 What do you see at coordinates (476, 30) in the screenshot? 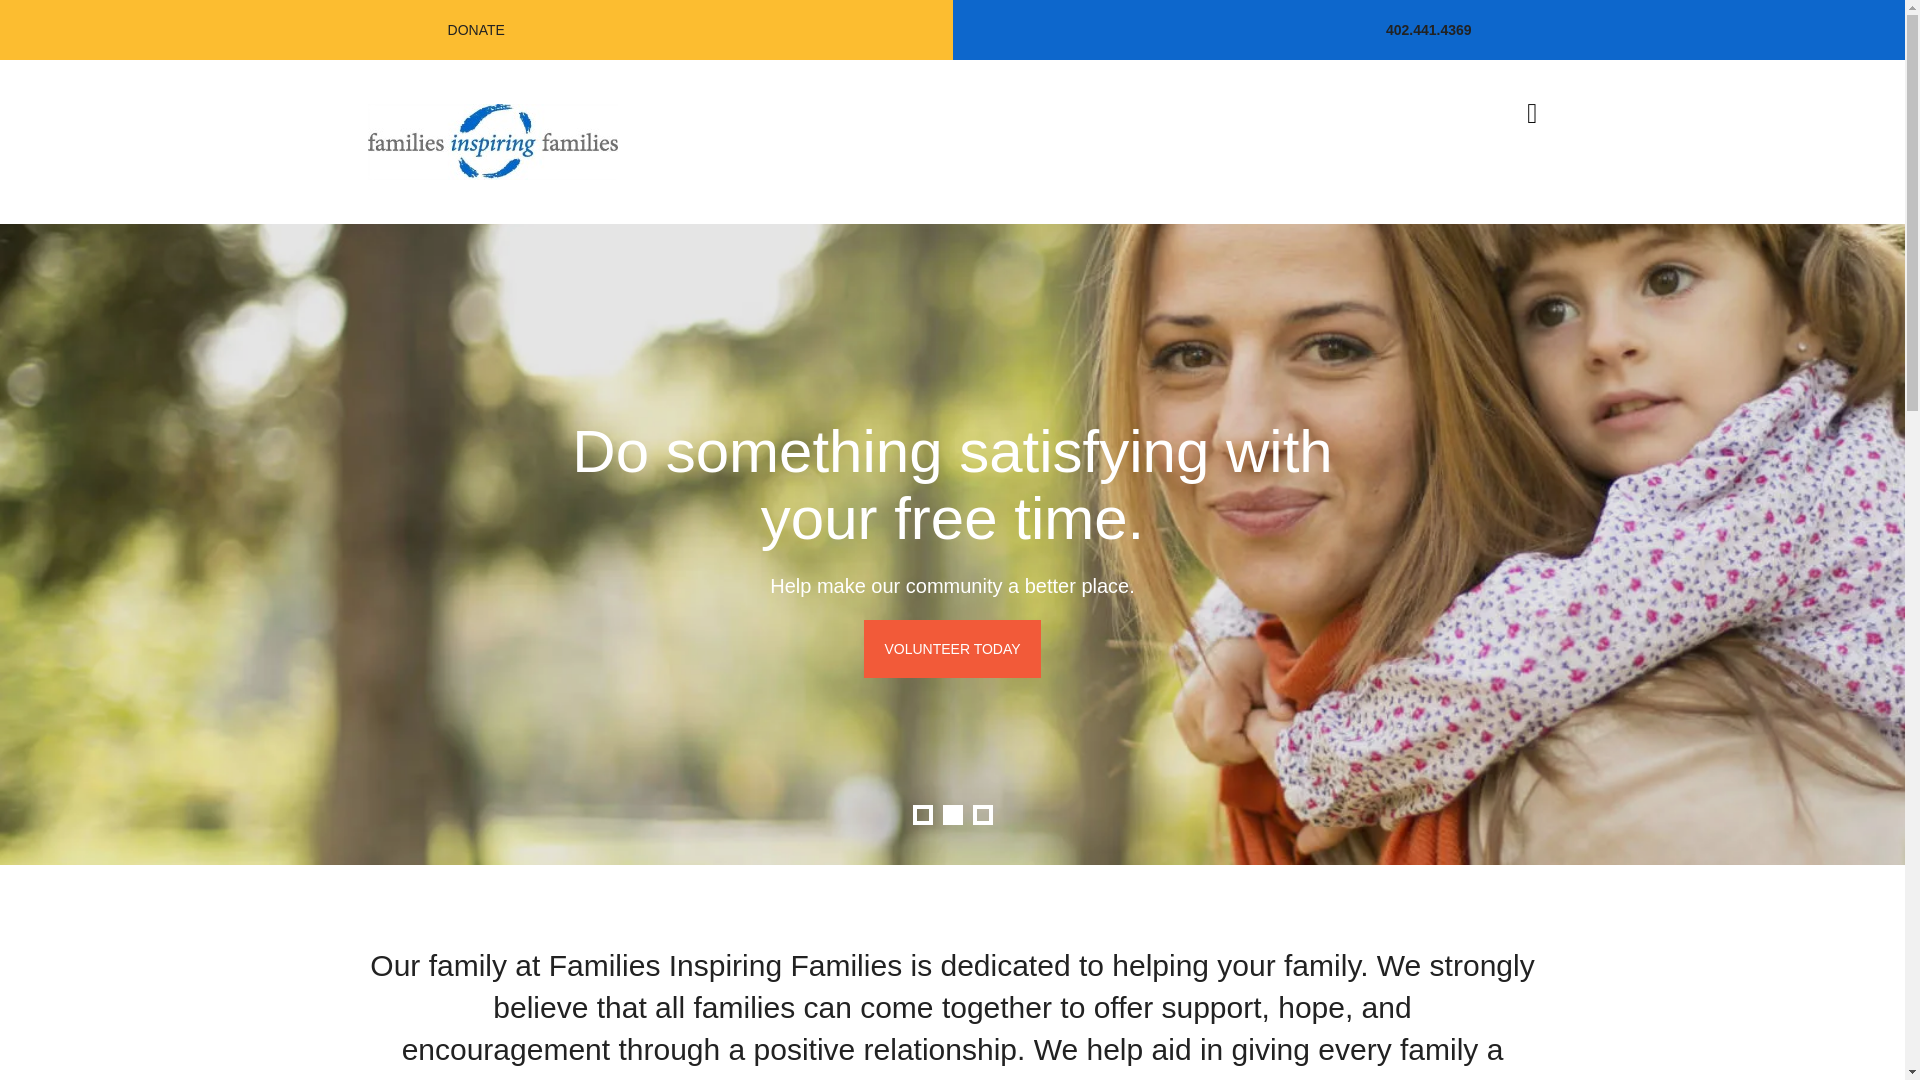
I see `DONATE` at bounding box center [476, 30].